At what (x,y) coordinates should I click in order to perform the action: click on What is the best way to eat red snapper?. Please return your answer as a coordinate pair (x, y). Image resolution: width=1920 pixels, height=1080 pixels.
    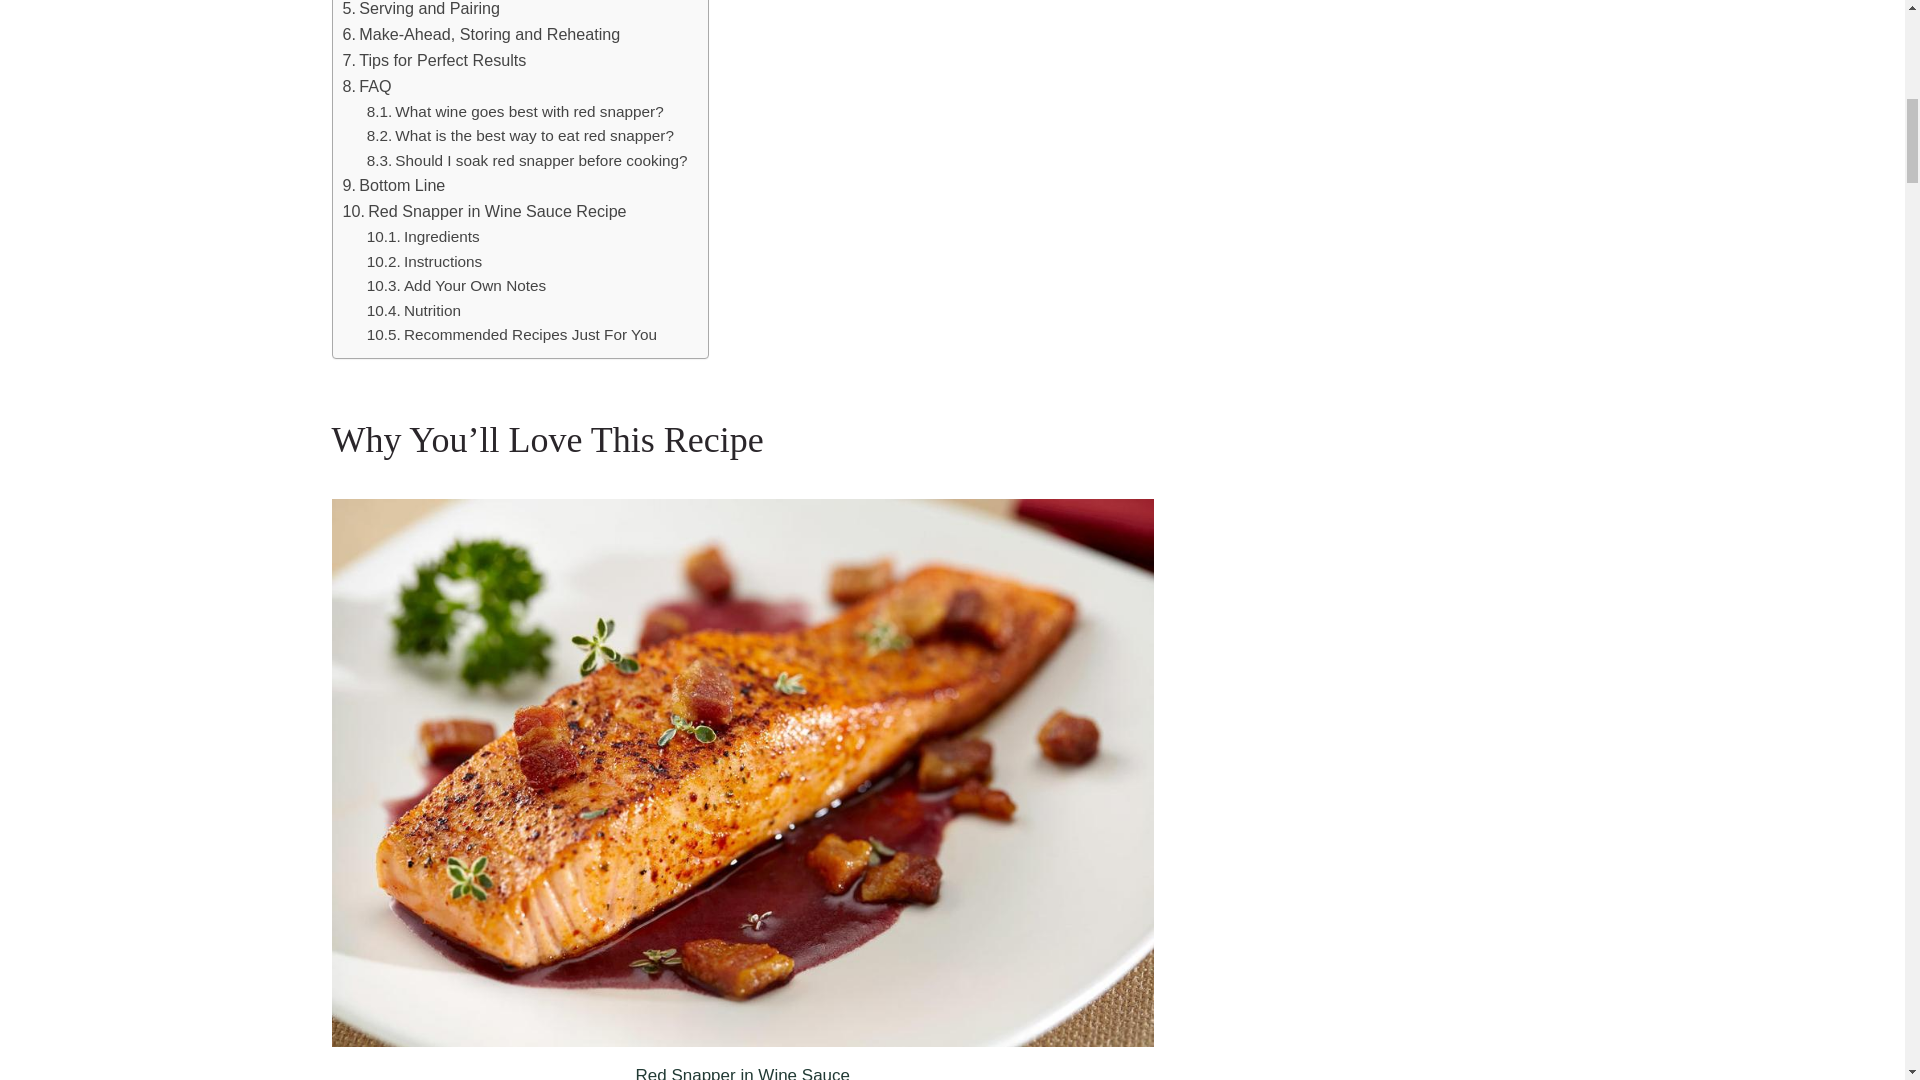
    Looking at the image, I should click on (520, 136).